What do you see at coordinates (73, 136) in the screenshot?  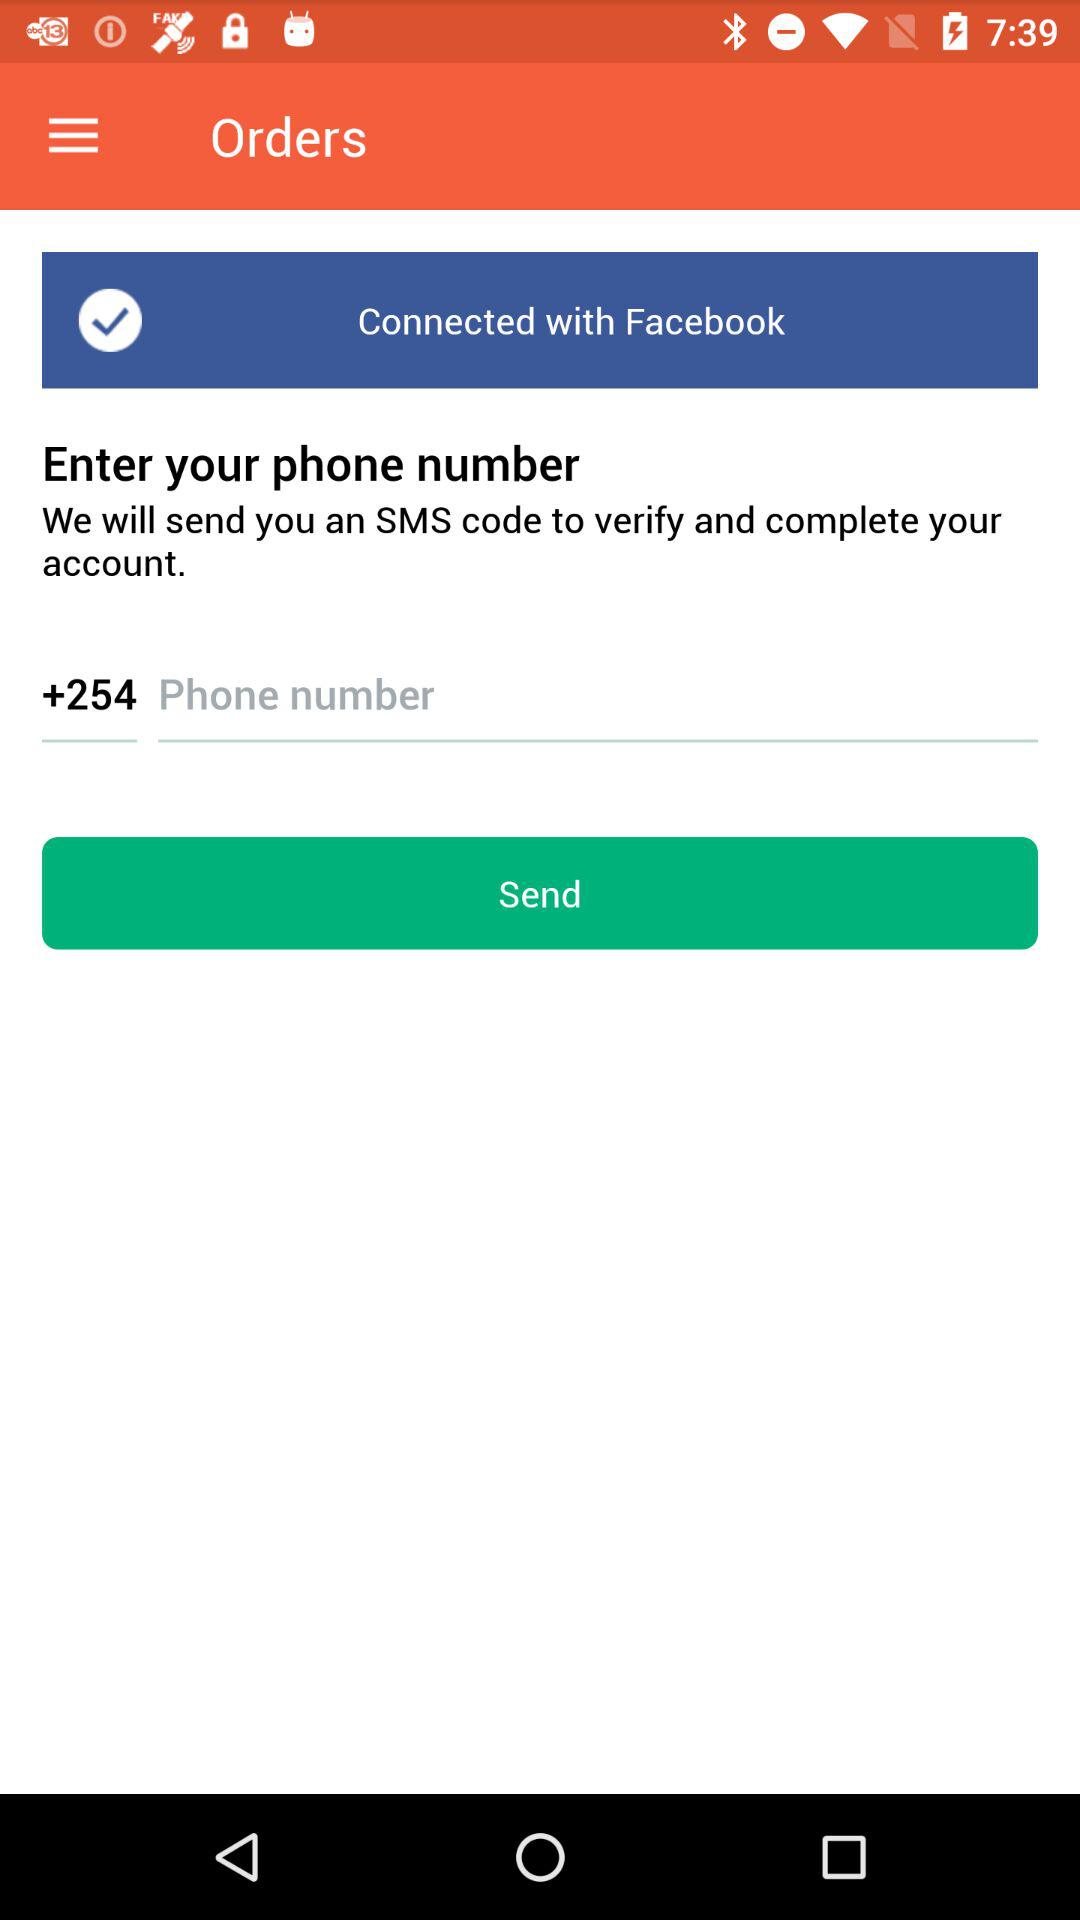 I see `turn off the item next to the orders icon` at bounding box center [73, 136].